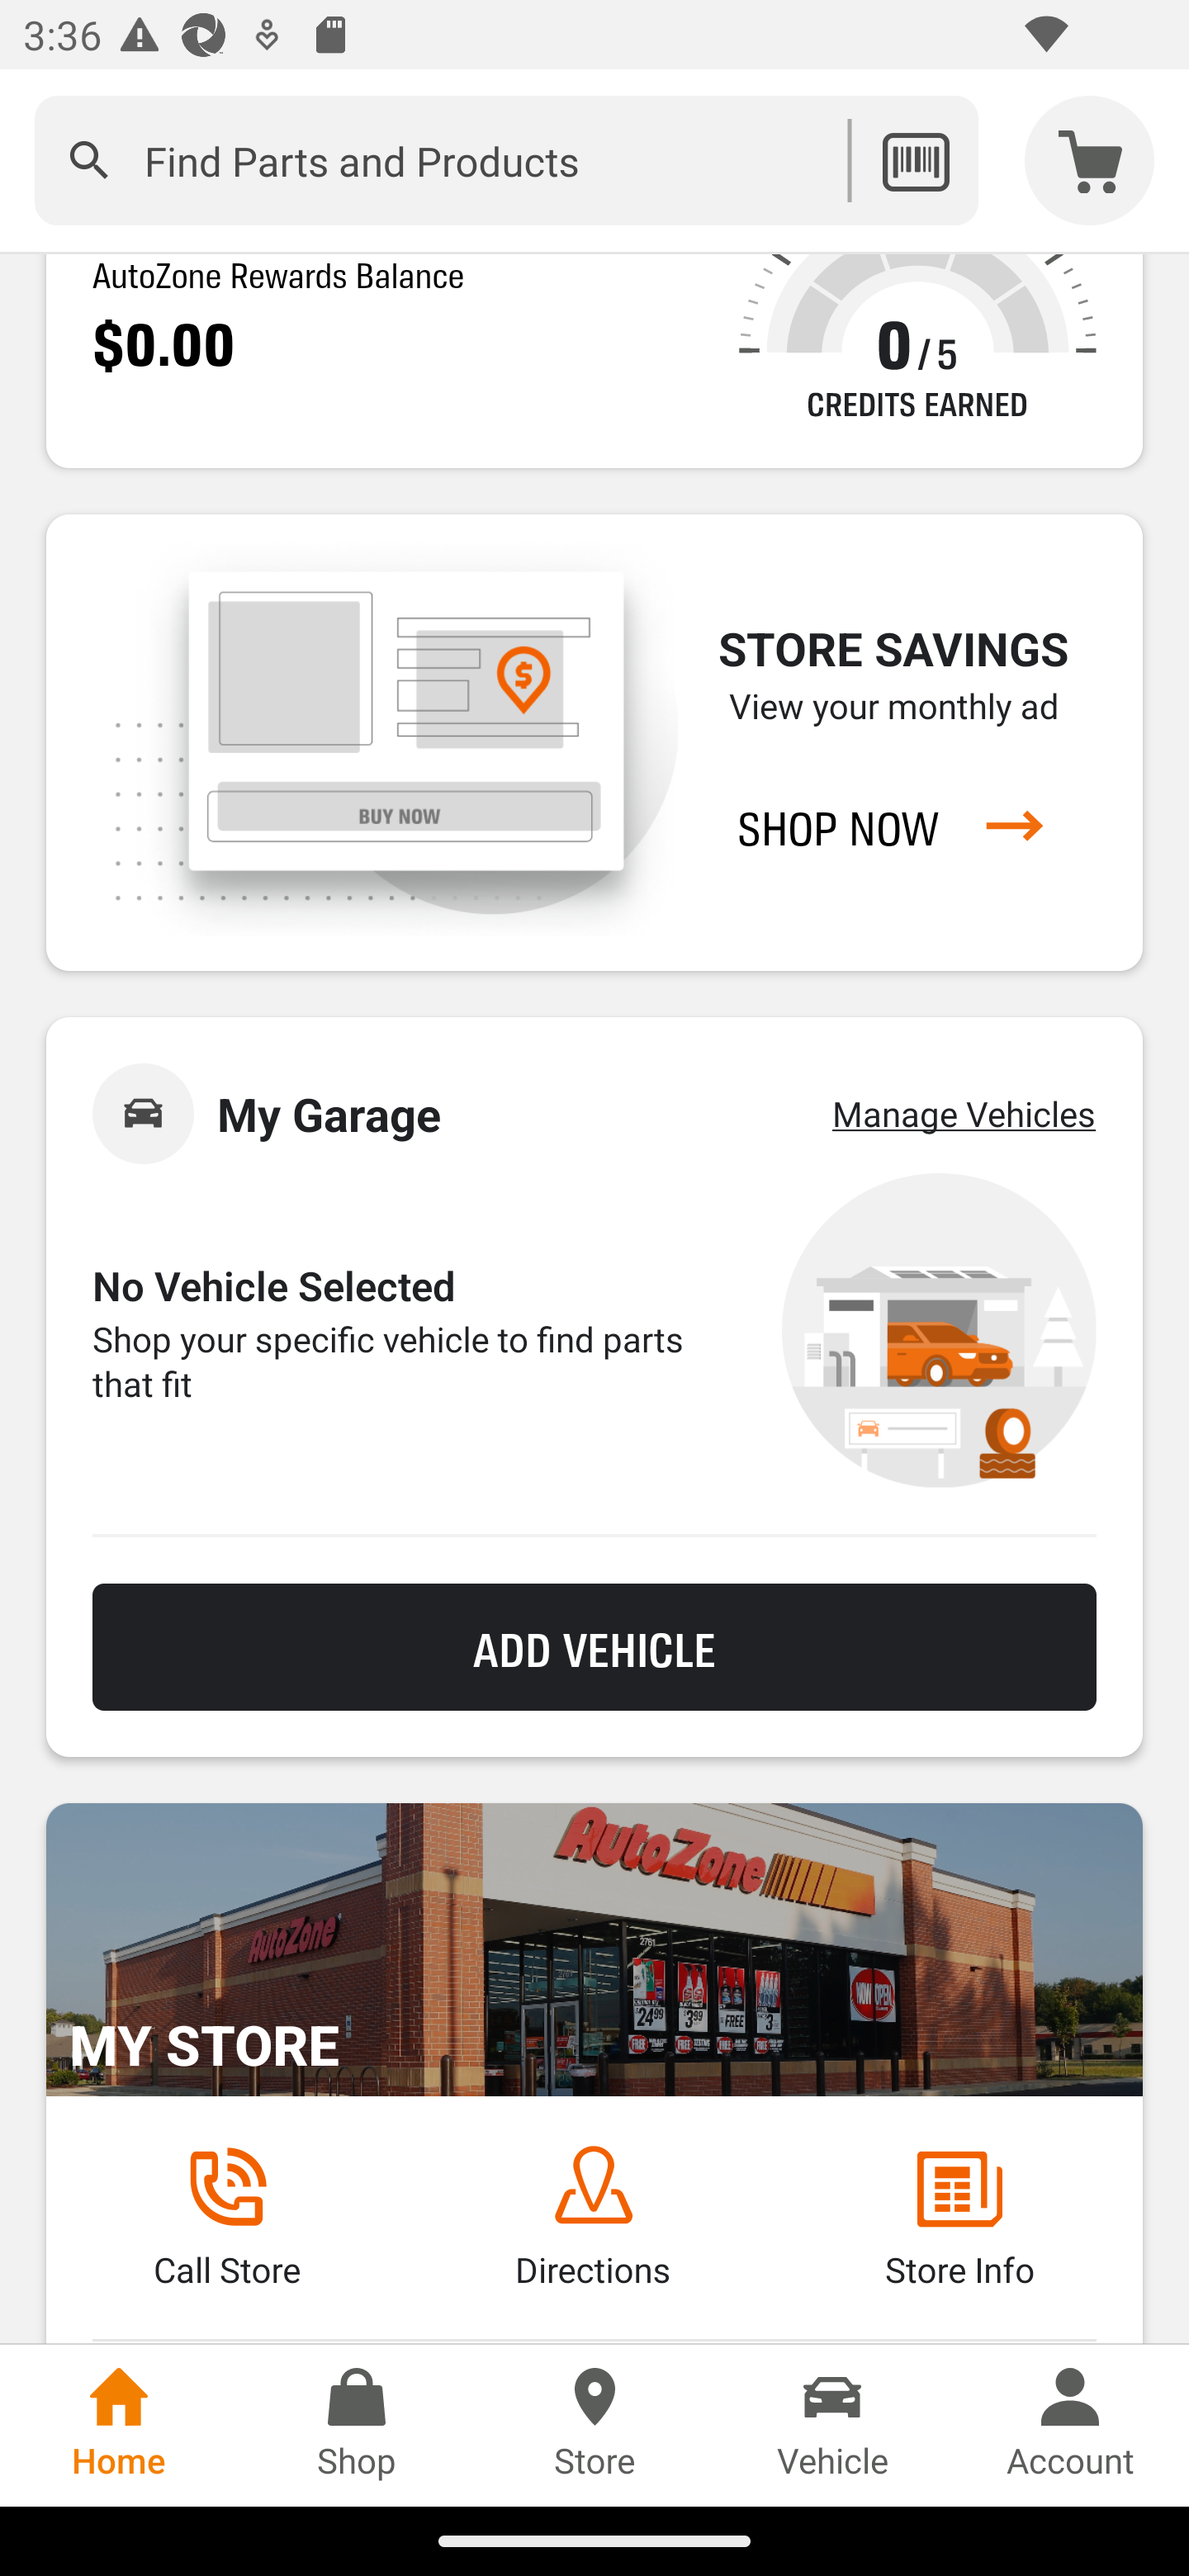 Image resolution: width=1189 pixels, height=2576 pixels. Describe the element at coordinates (832, 2425) in the screenshot. I see `Vehicle` at that location.